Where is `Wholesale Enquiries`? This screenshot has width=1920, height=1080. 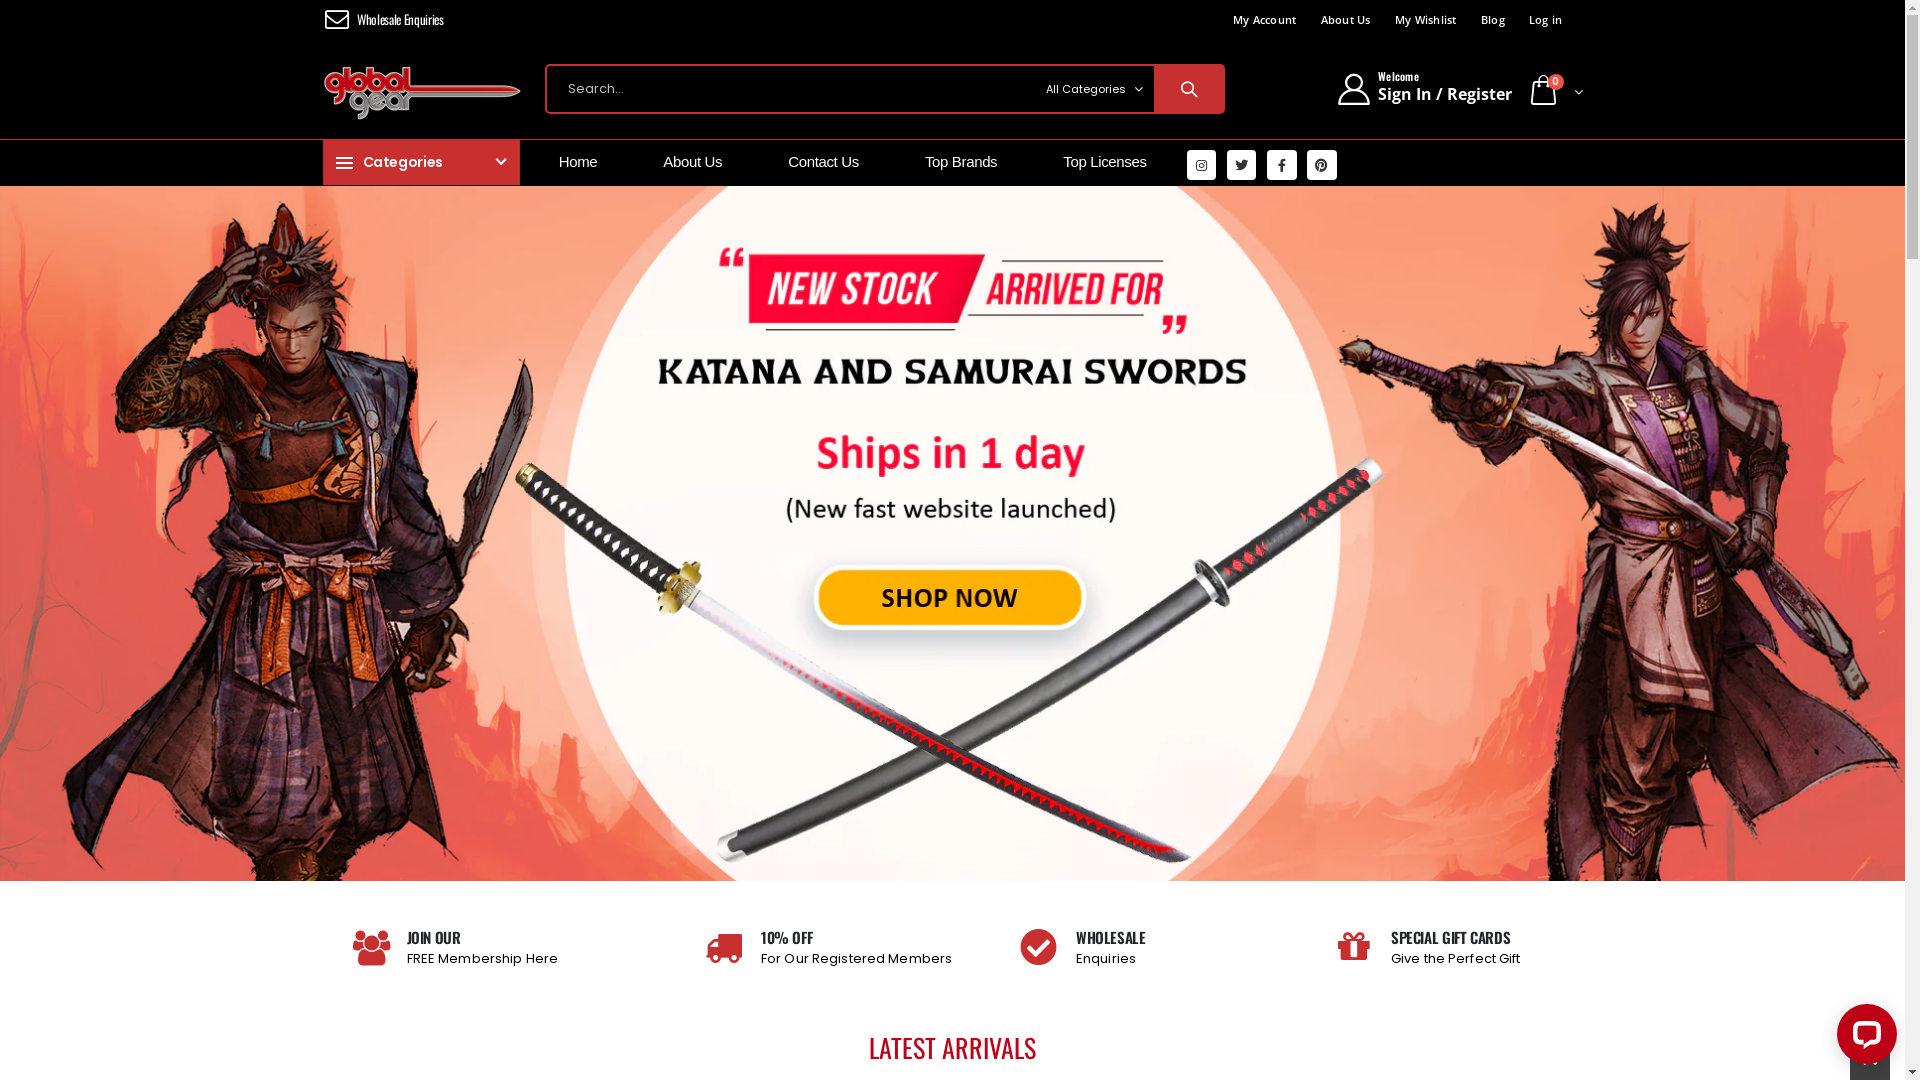
Wholesale Enquiries is located at coordinates (398, 19).